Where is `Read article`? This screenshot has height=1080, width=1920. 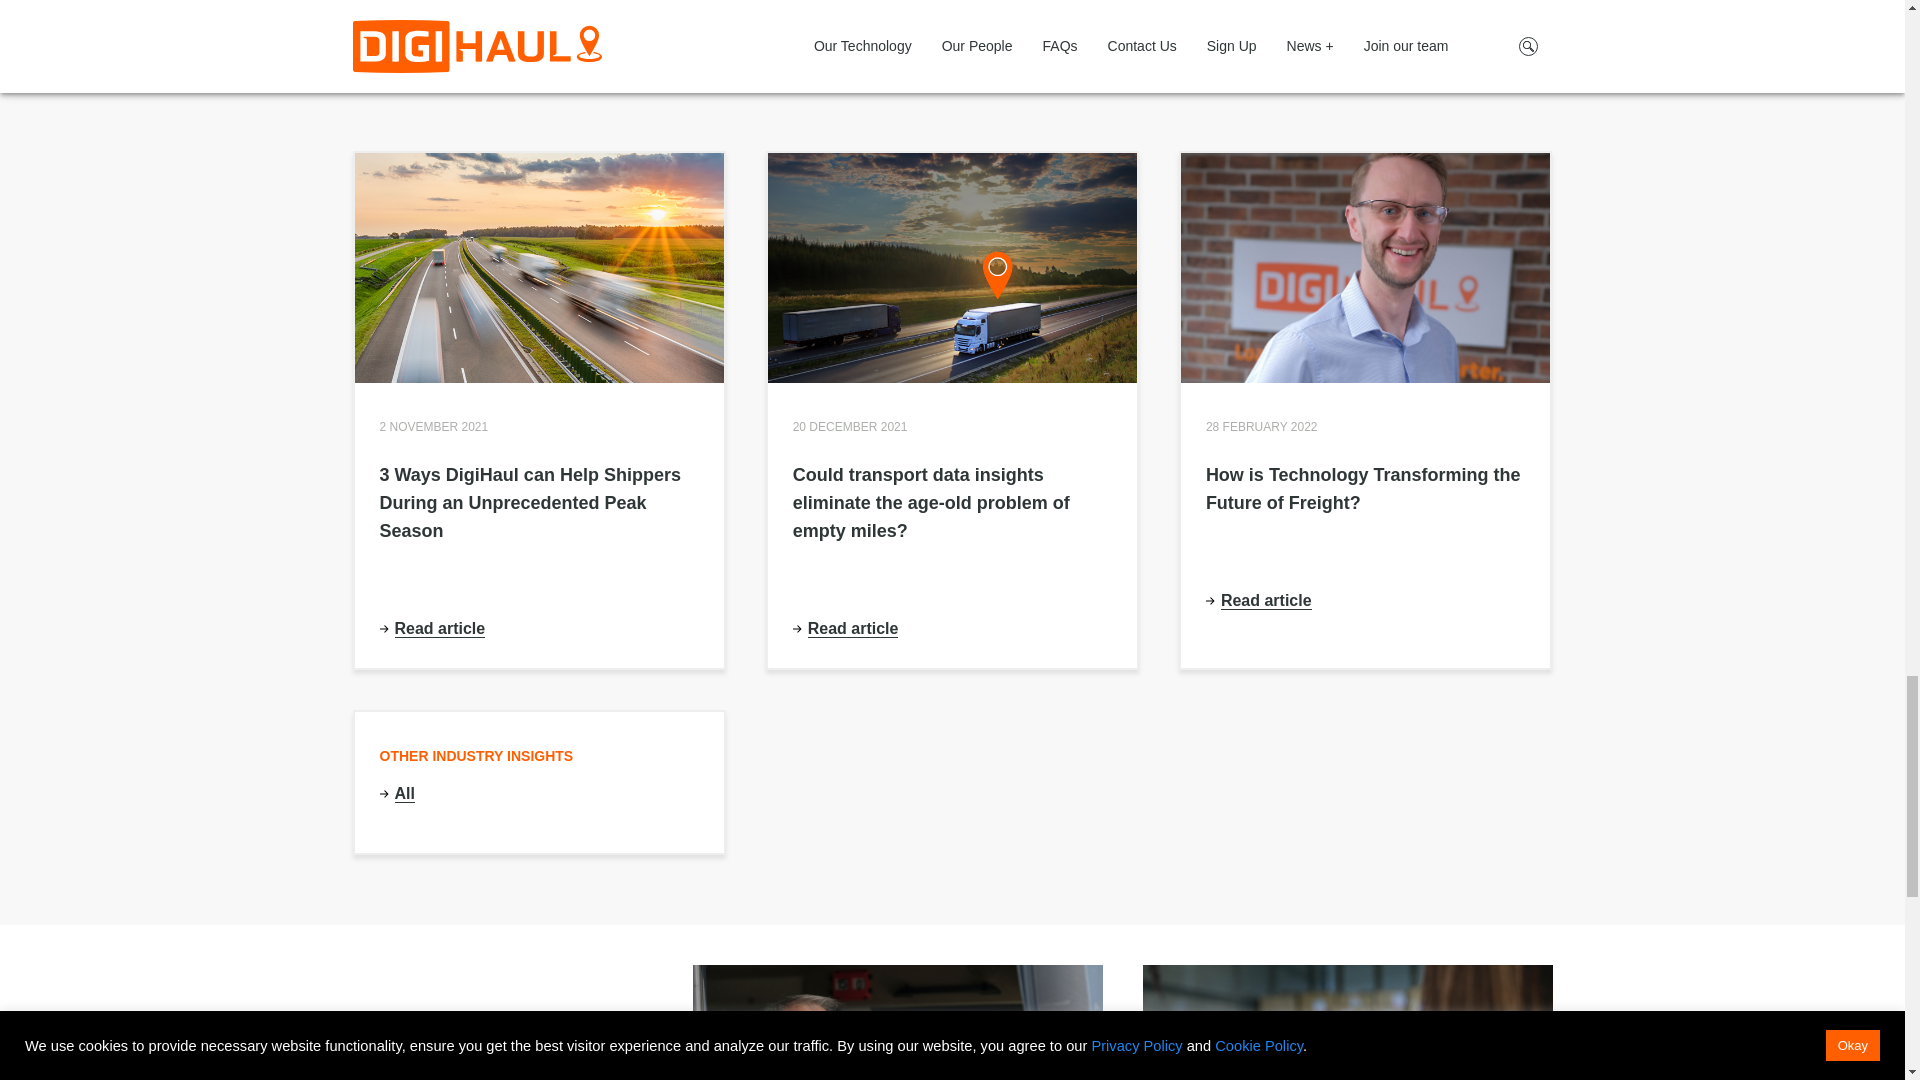 Read article is located at coordinates (853, 628).